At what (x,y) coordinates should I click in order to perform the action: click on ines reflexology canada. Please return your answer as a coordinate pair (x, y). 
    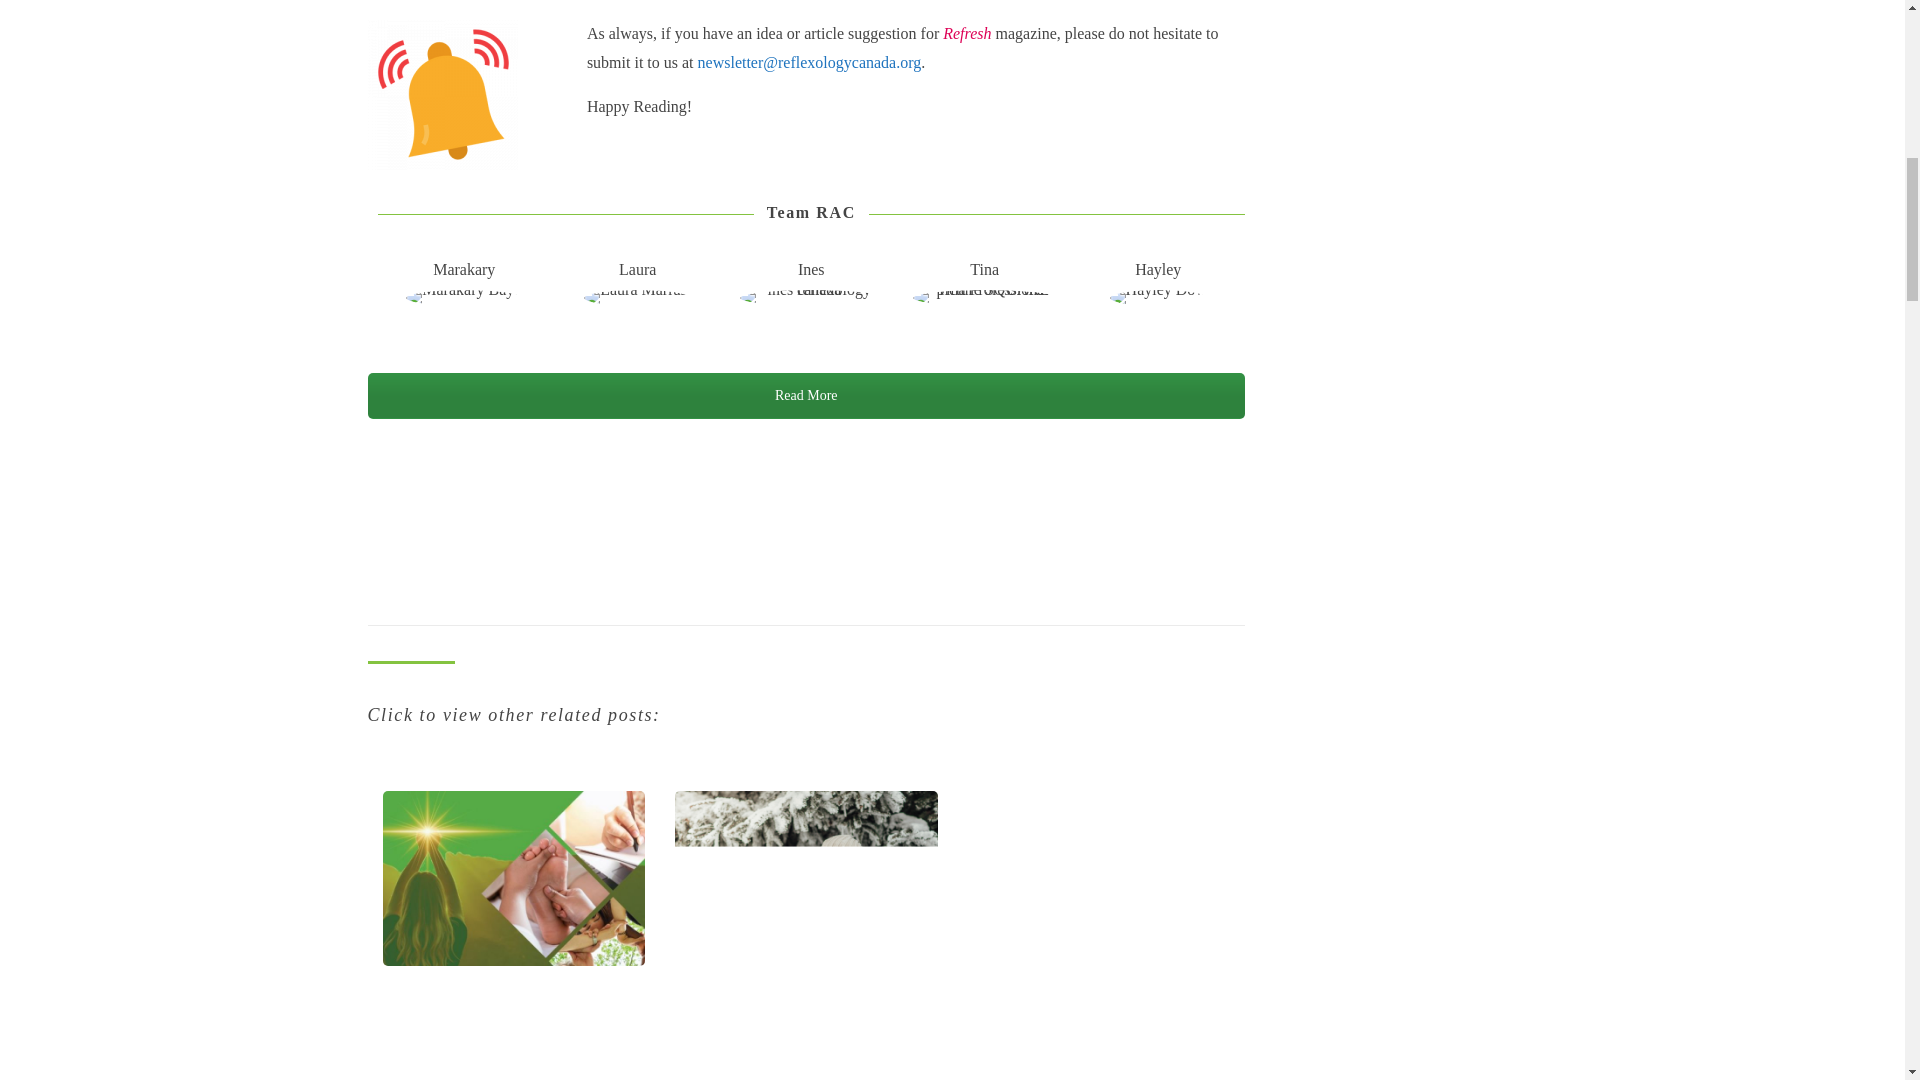
    Looking at the image, I should click on (811, 298).